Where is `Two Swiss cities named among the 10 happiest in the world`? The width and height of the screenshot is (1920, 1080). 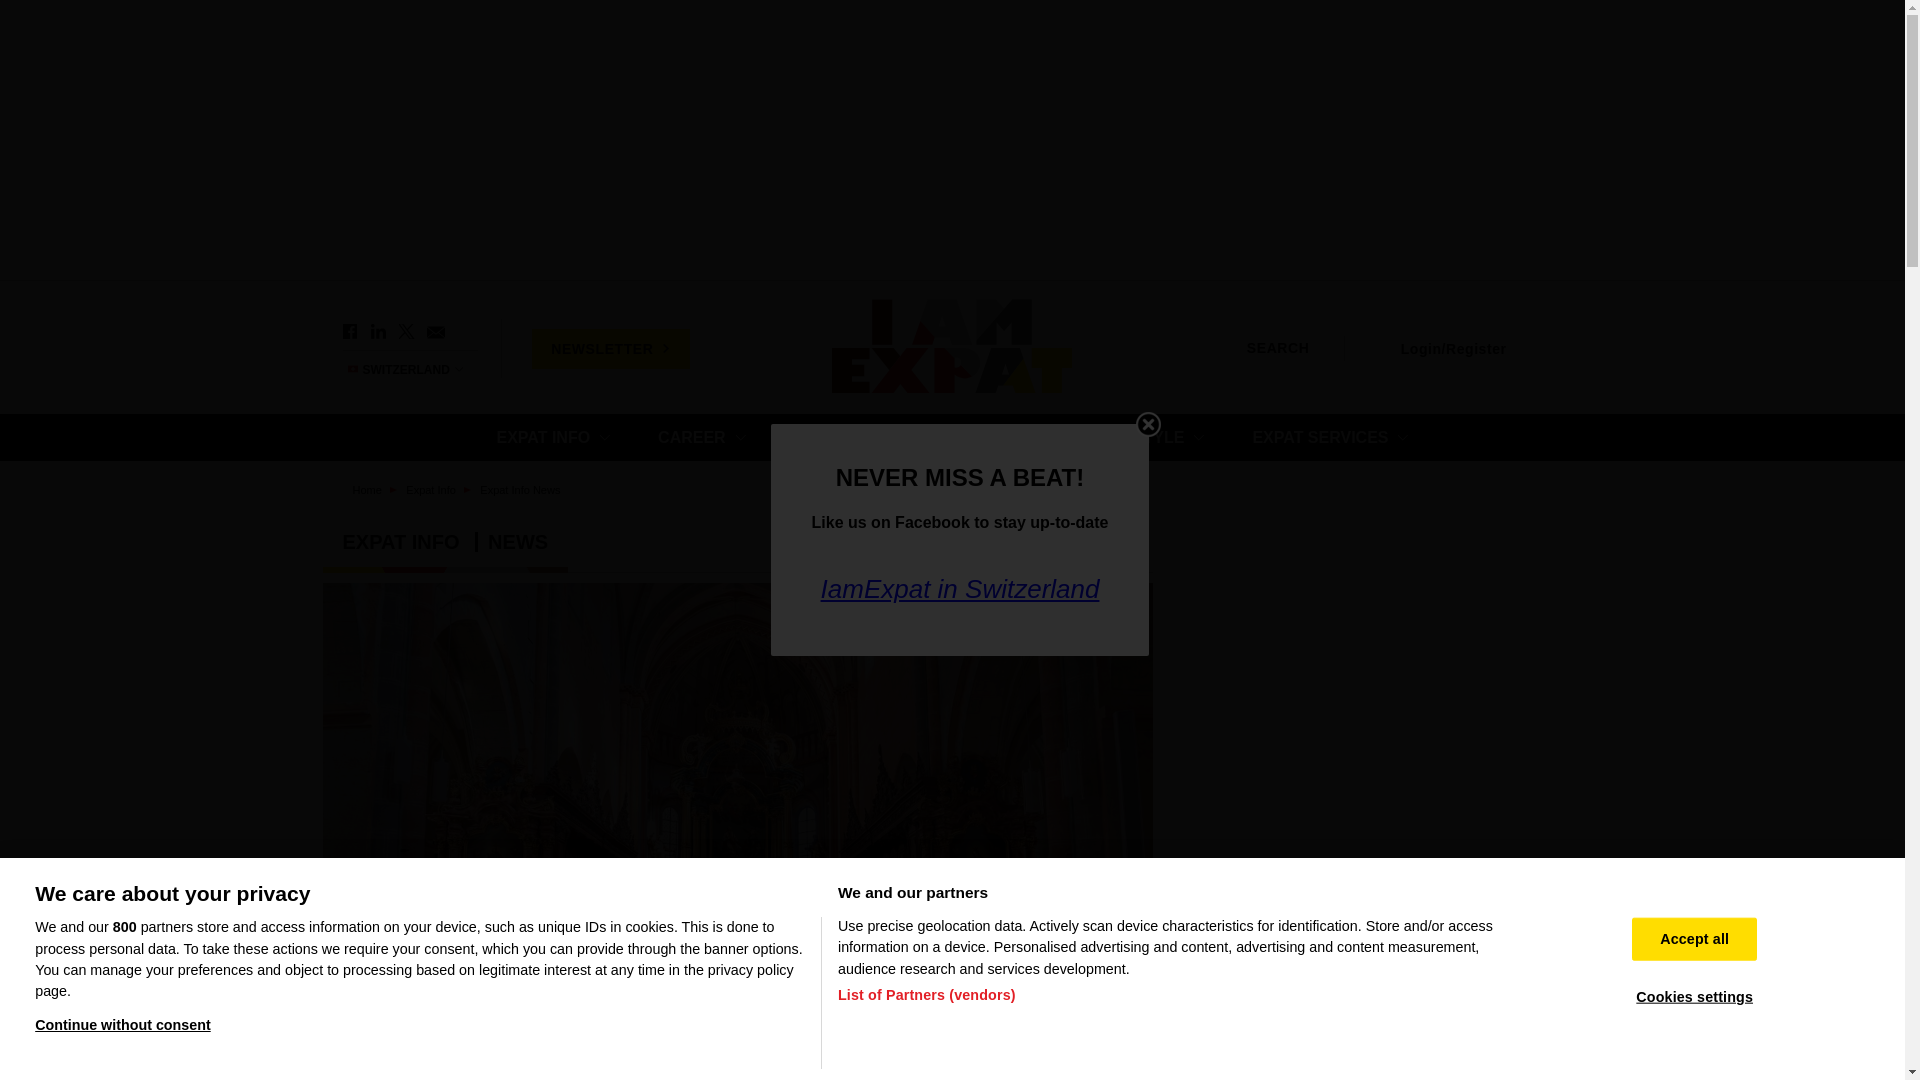
Two Swiss cities named among the 10 happiest in the world is located at coordinates (1376, 1056).